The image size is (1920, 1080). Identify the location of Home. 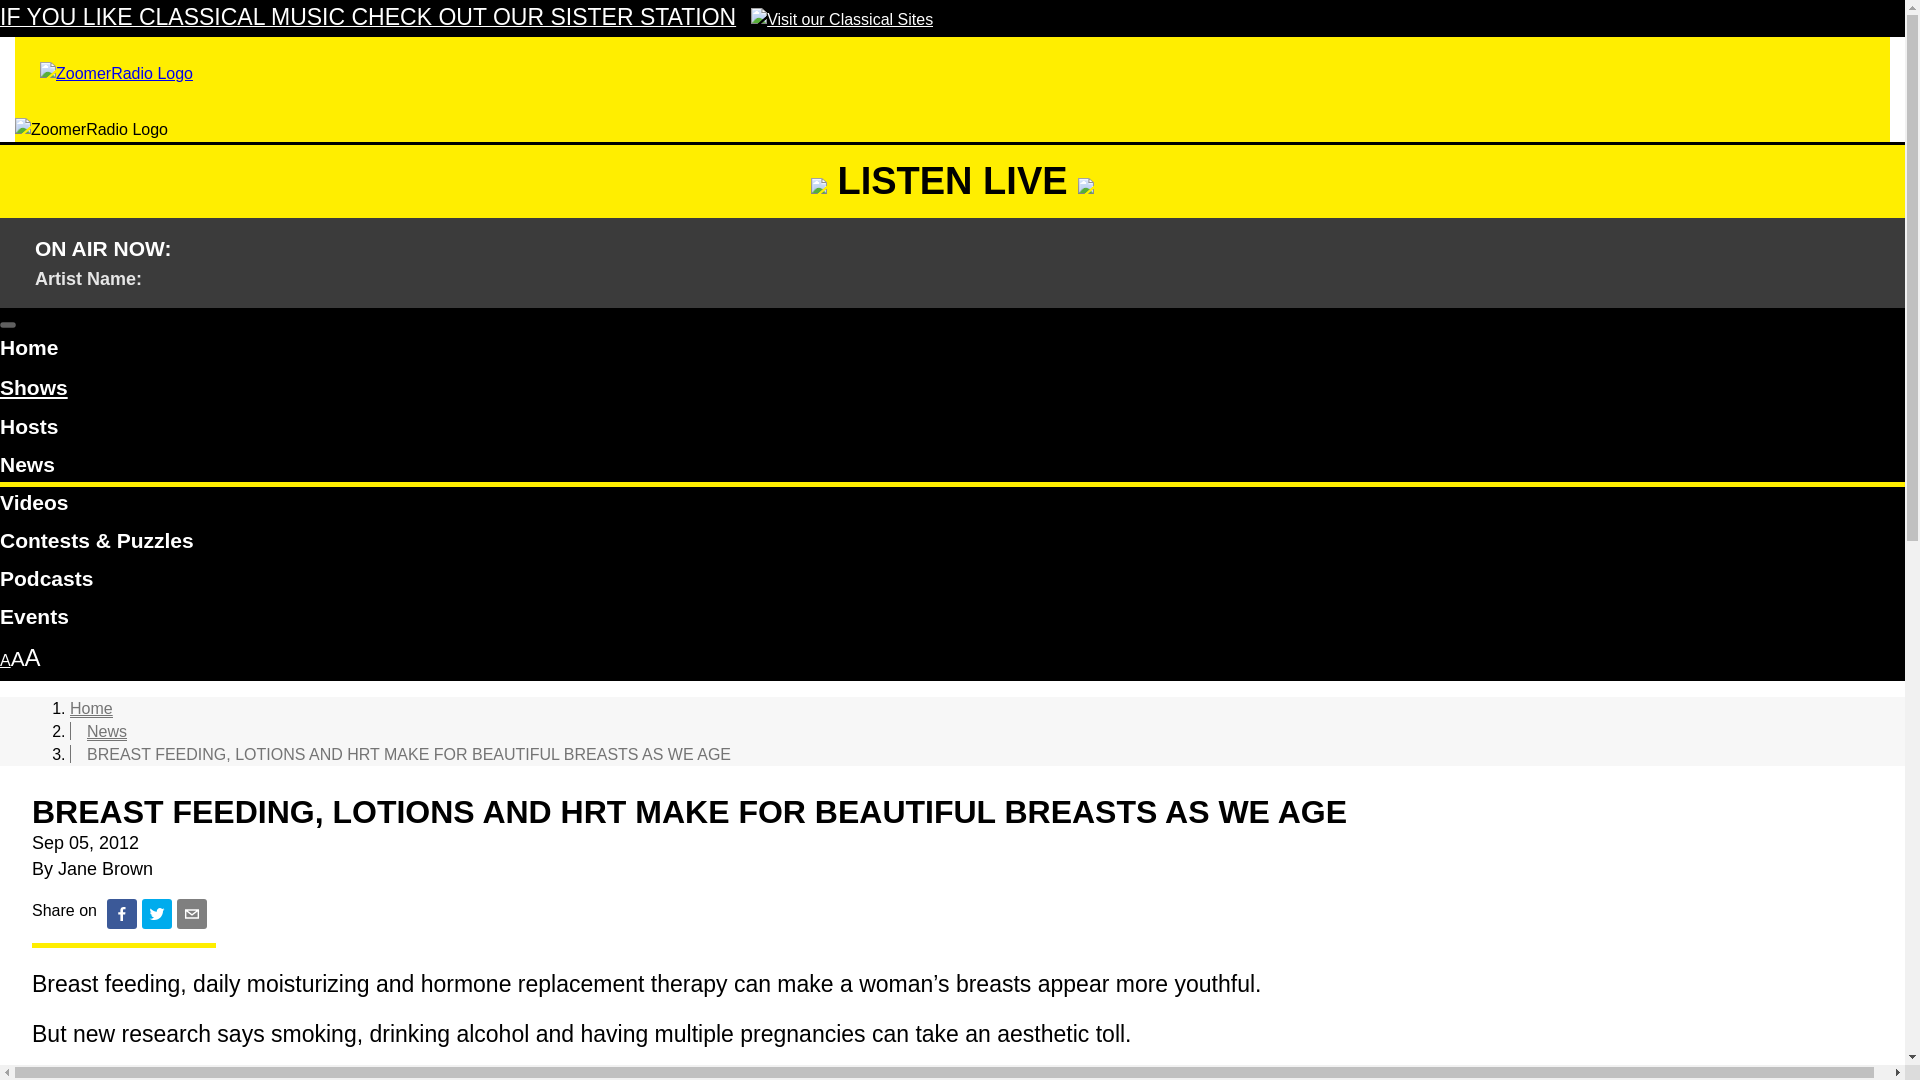
(952, 350).